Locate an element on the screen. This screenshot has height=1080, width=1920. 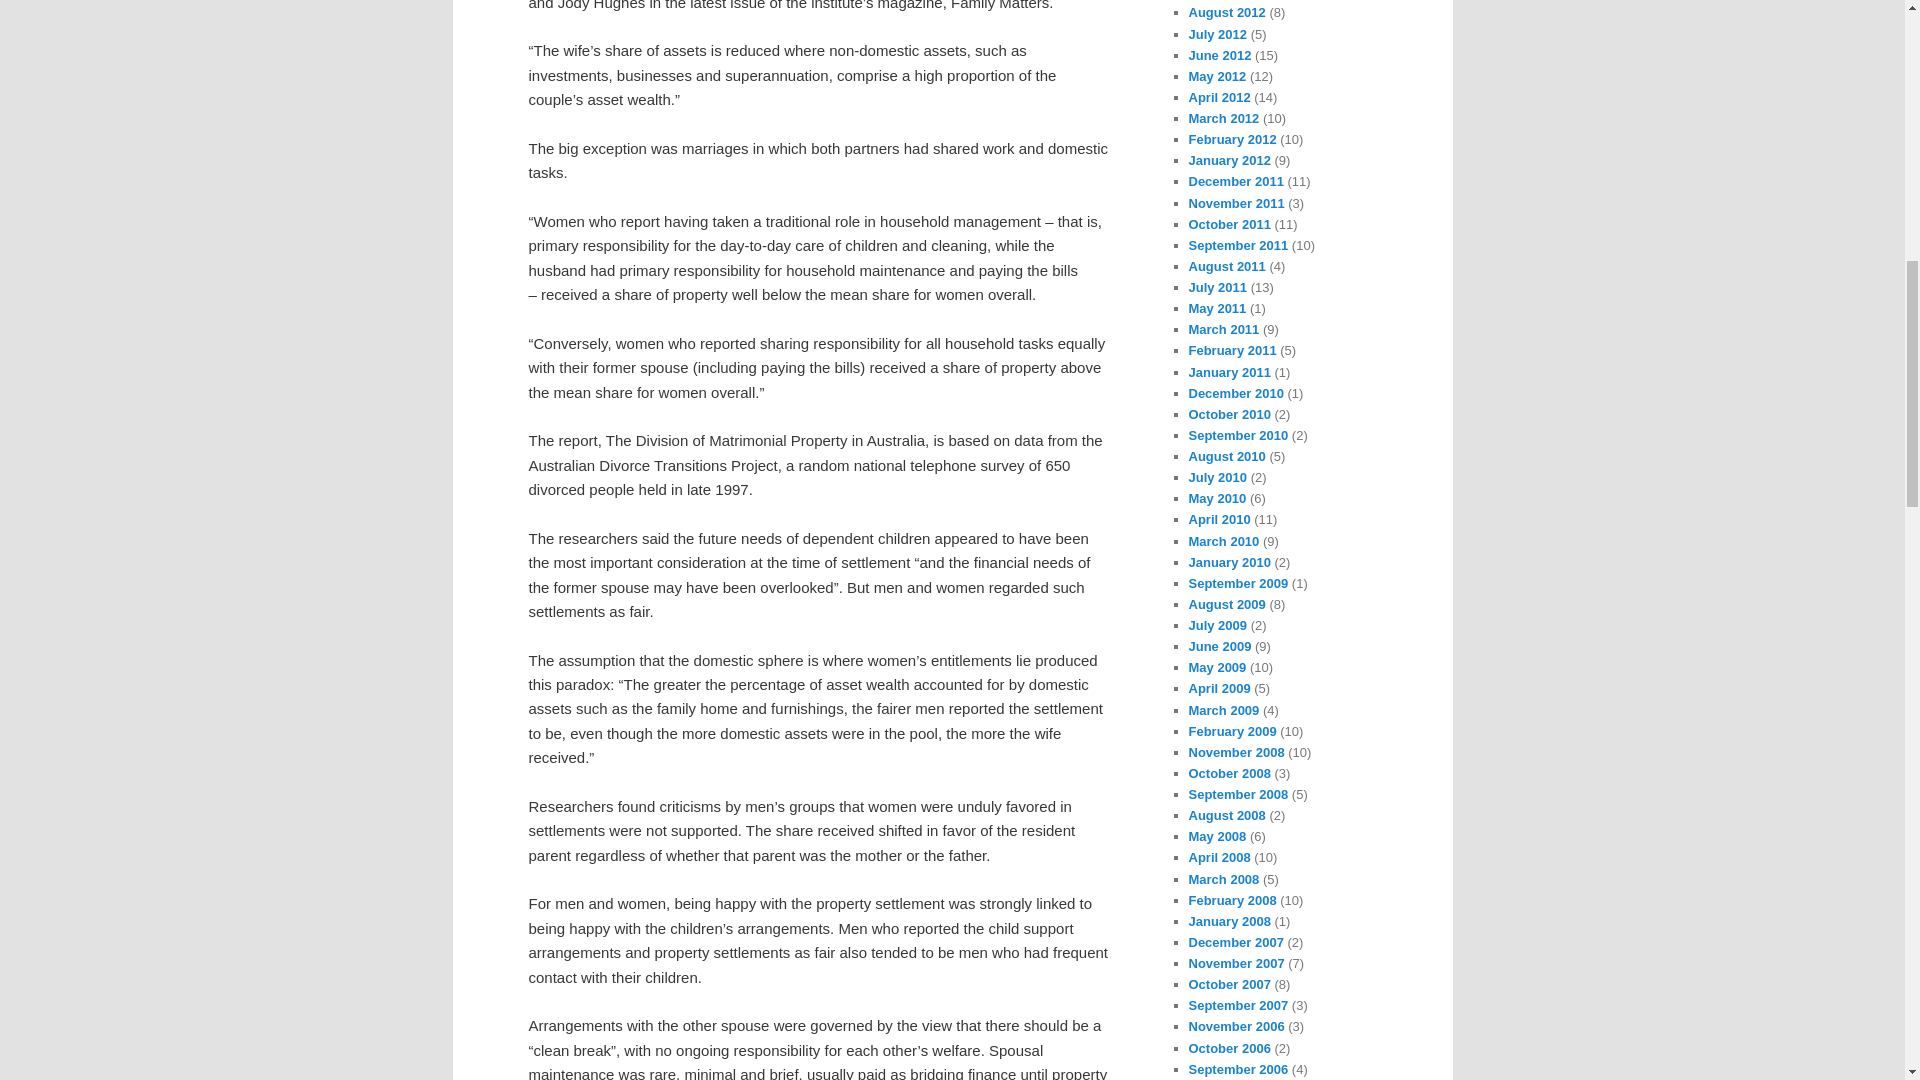
February 2011 is located at coordinates (1232, 350).